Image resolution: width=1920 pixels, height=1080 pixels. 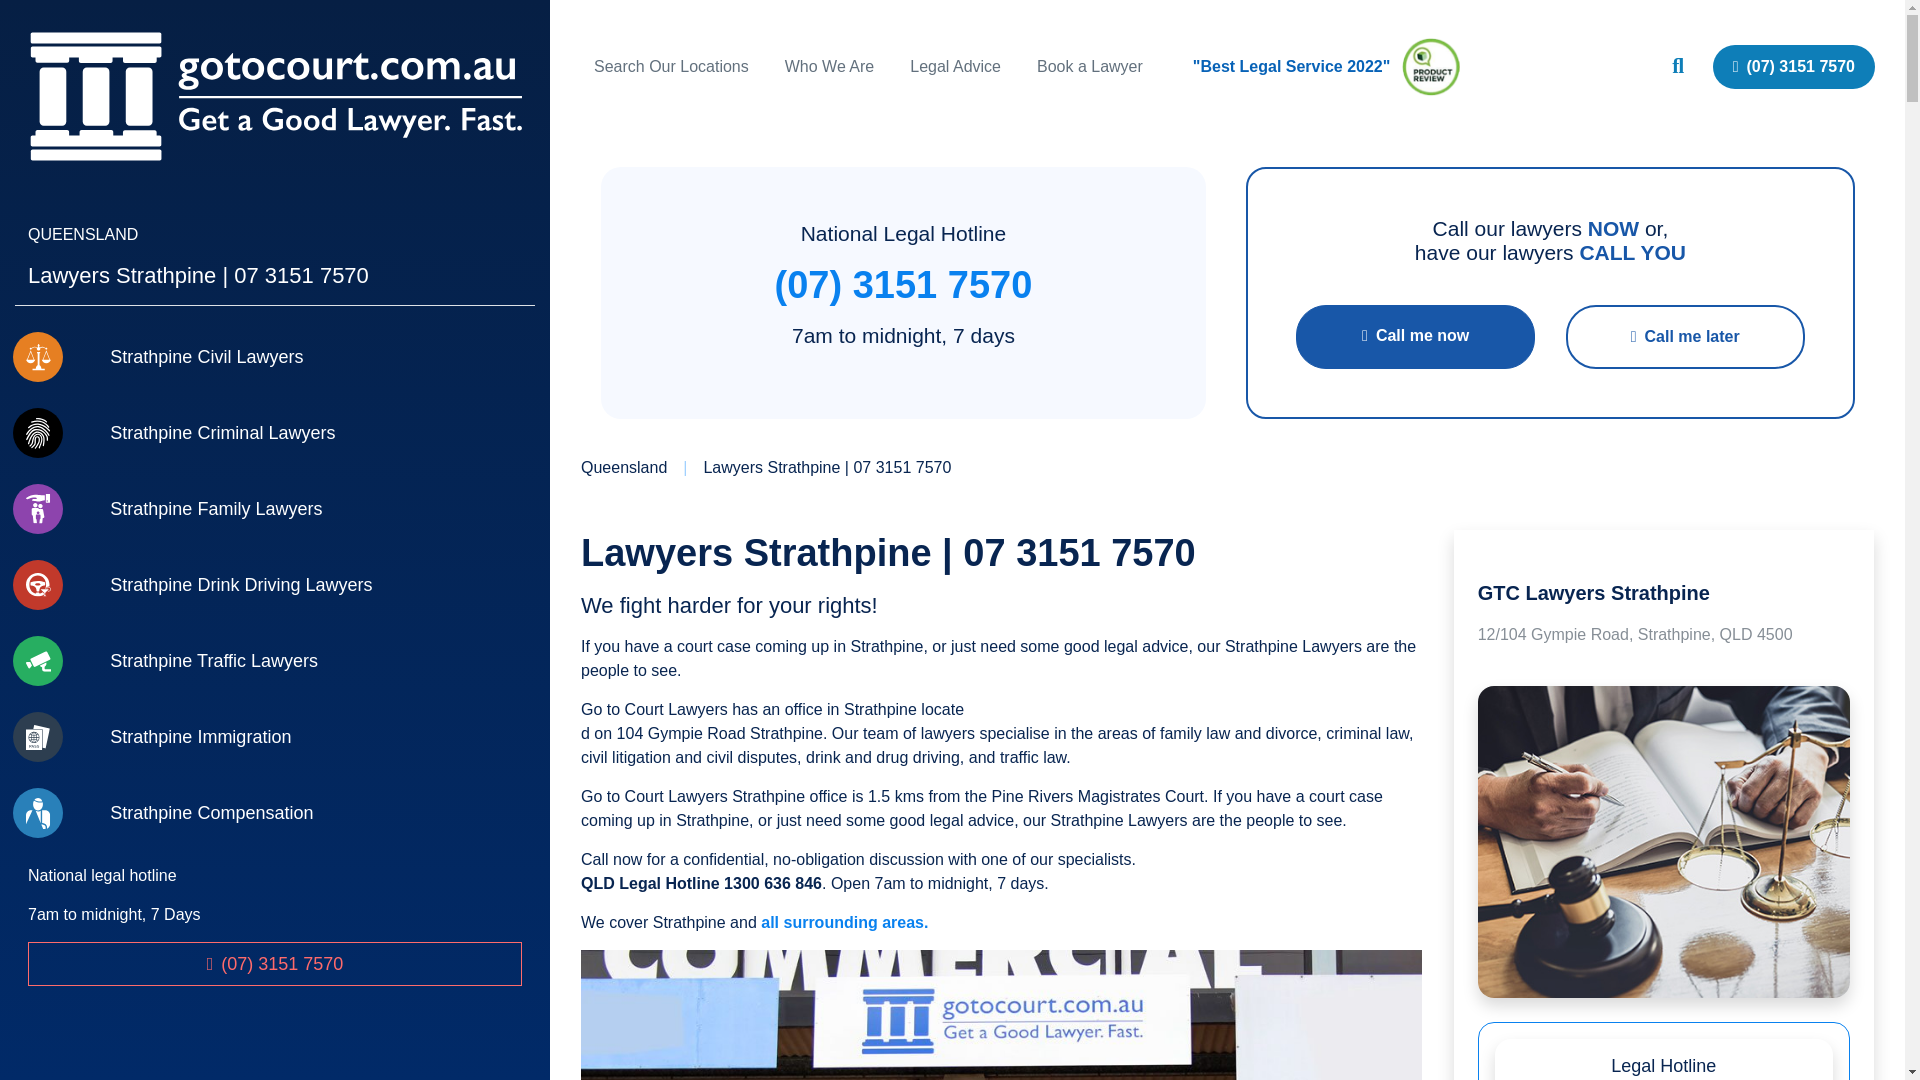 What do you see at coordinates (1090, 66) in the screenshot?
I see `Book a Lawyer` at bounding box center [1090, 66].